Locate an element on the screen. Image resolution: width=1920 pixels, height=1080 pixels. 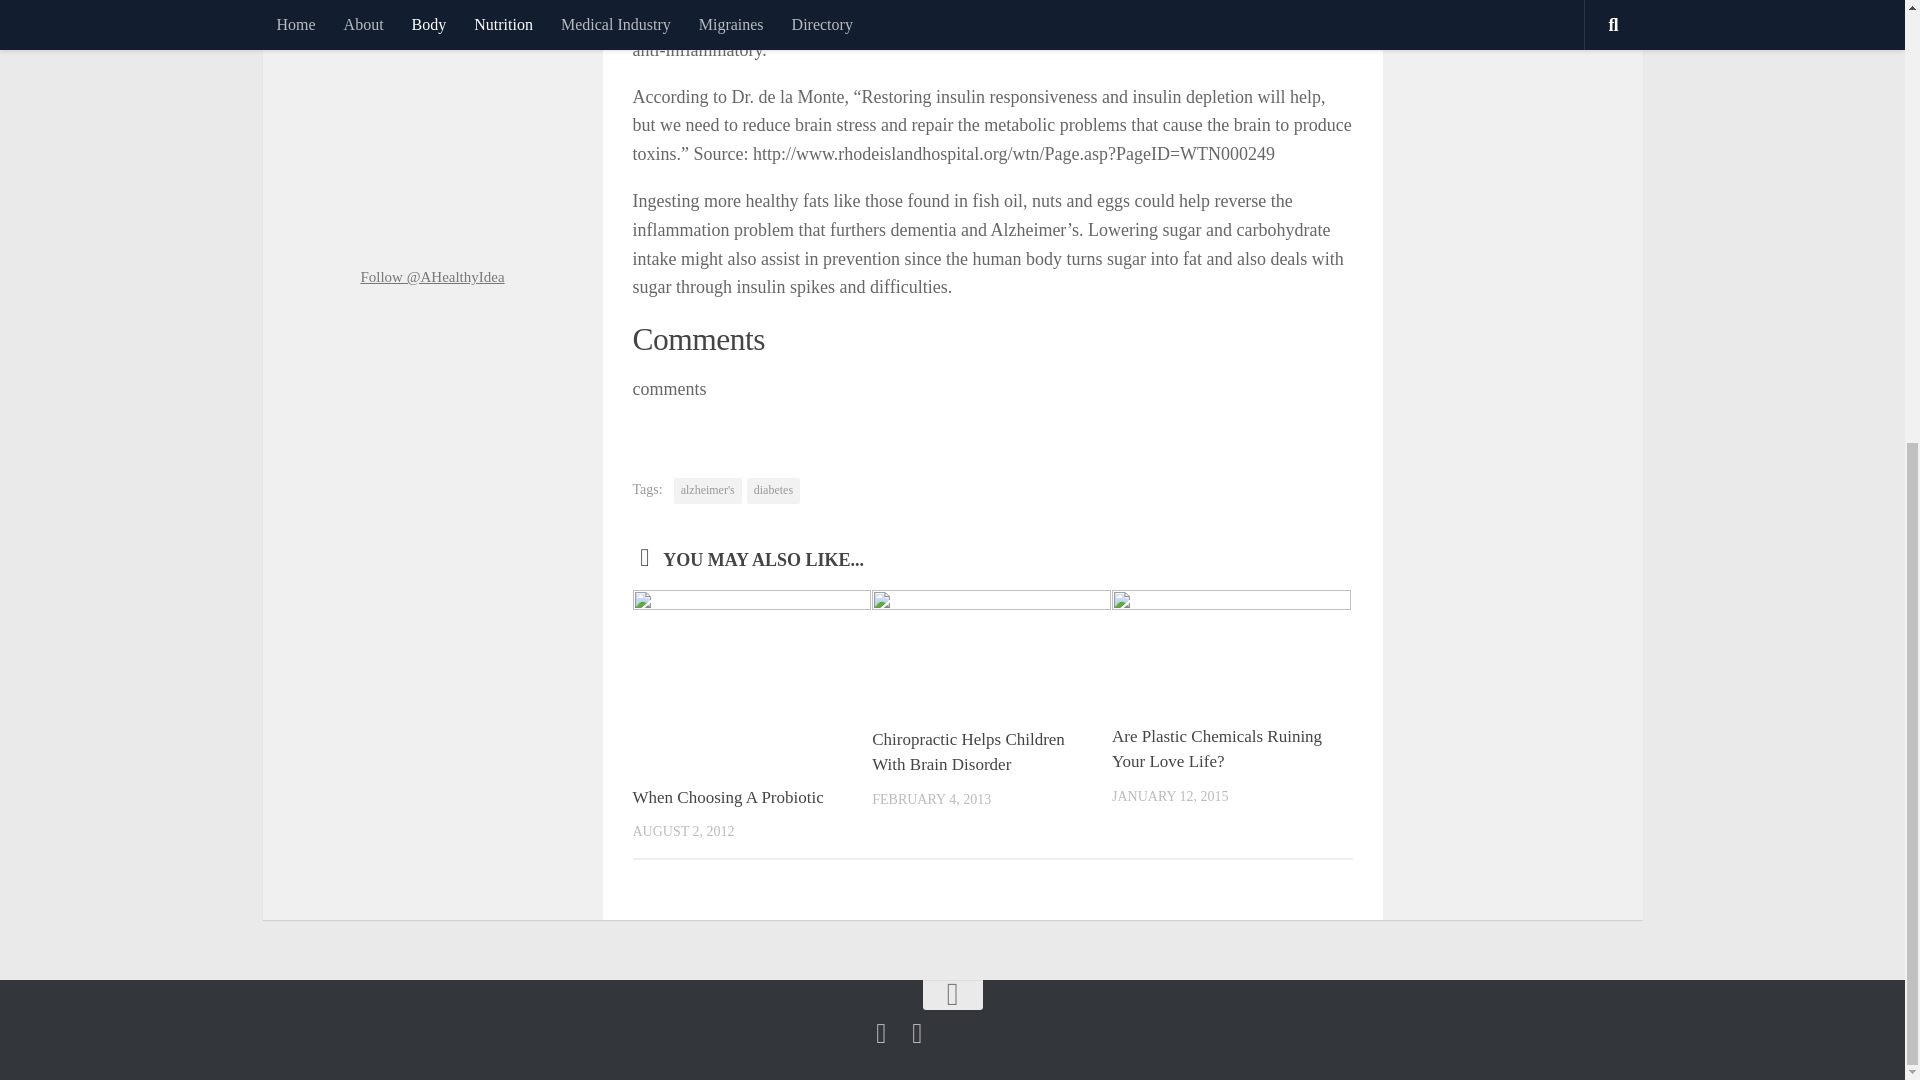
Are Plastic Chemicals Ruining Your Love Life? is located at coordinates (1216, 749).